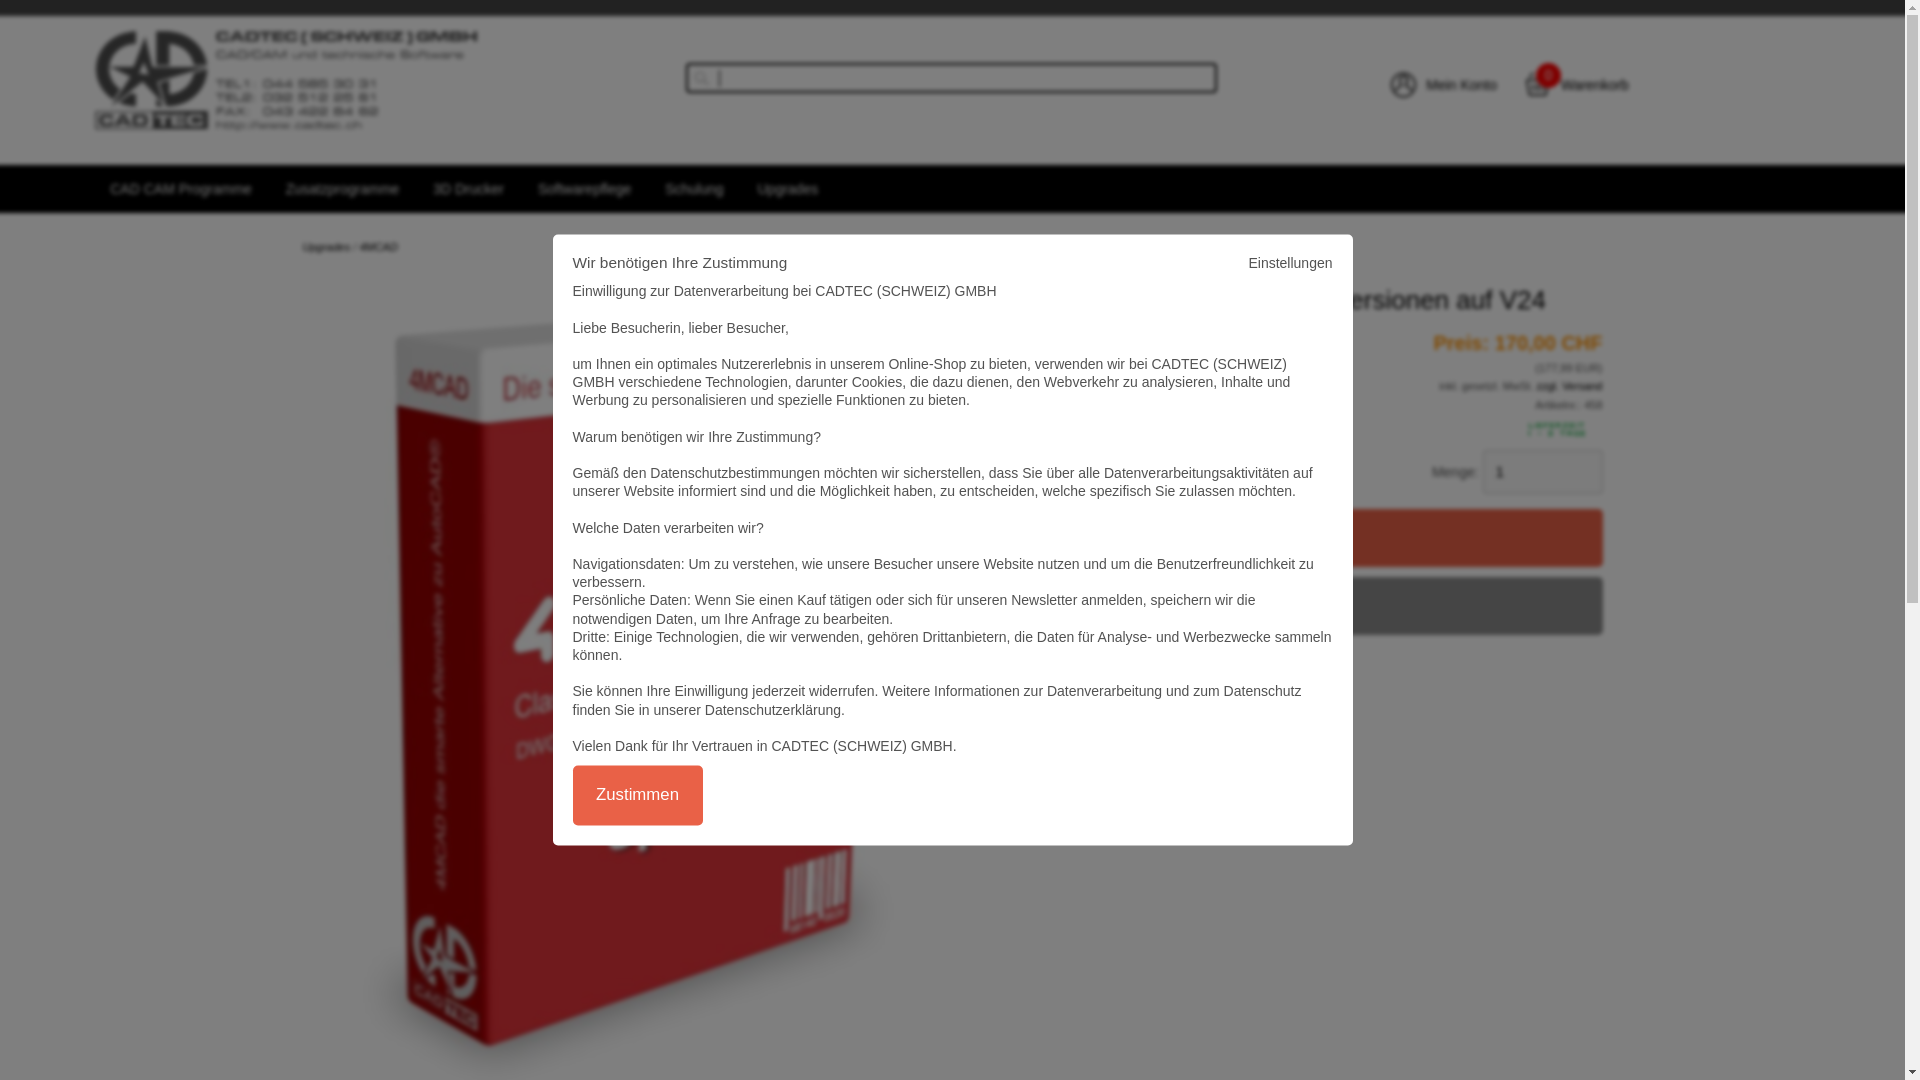 The width and height of the screenshot is (1920, 1080). I want to click on 4MCAD, so click(378, 247).